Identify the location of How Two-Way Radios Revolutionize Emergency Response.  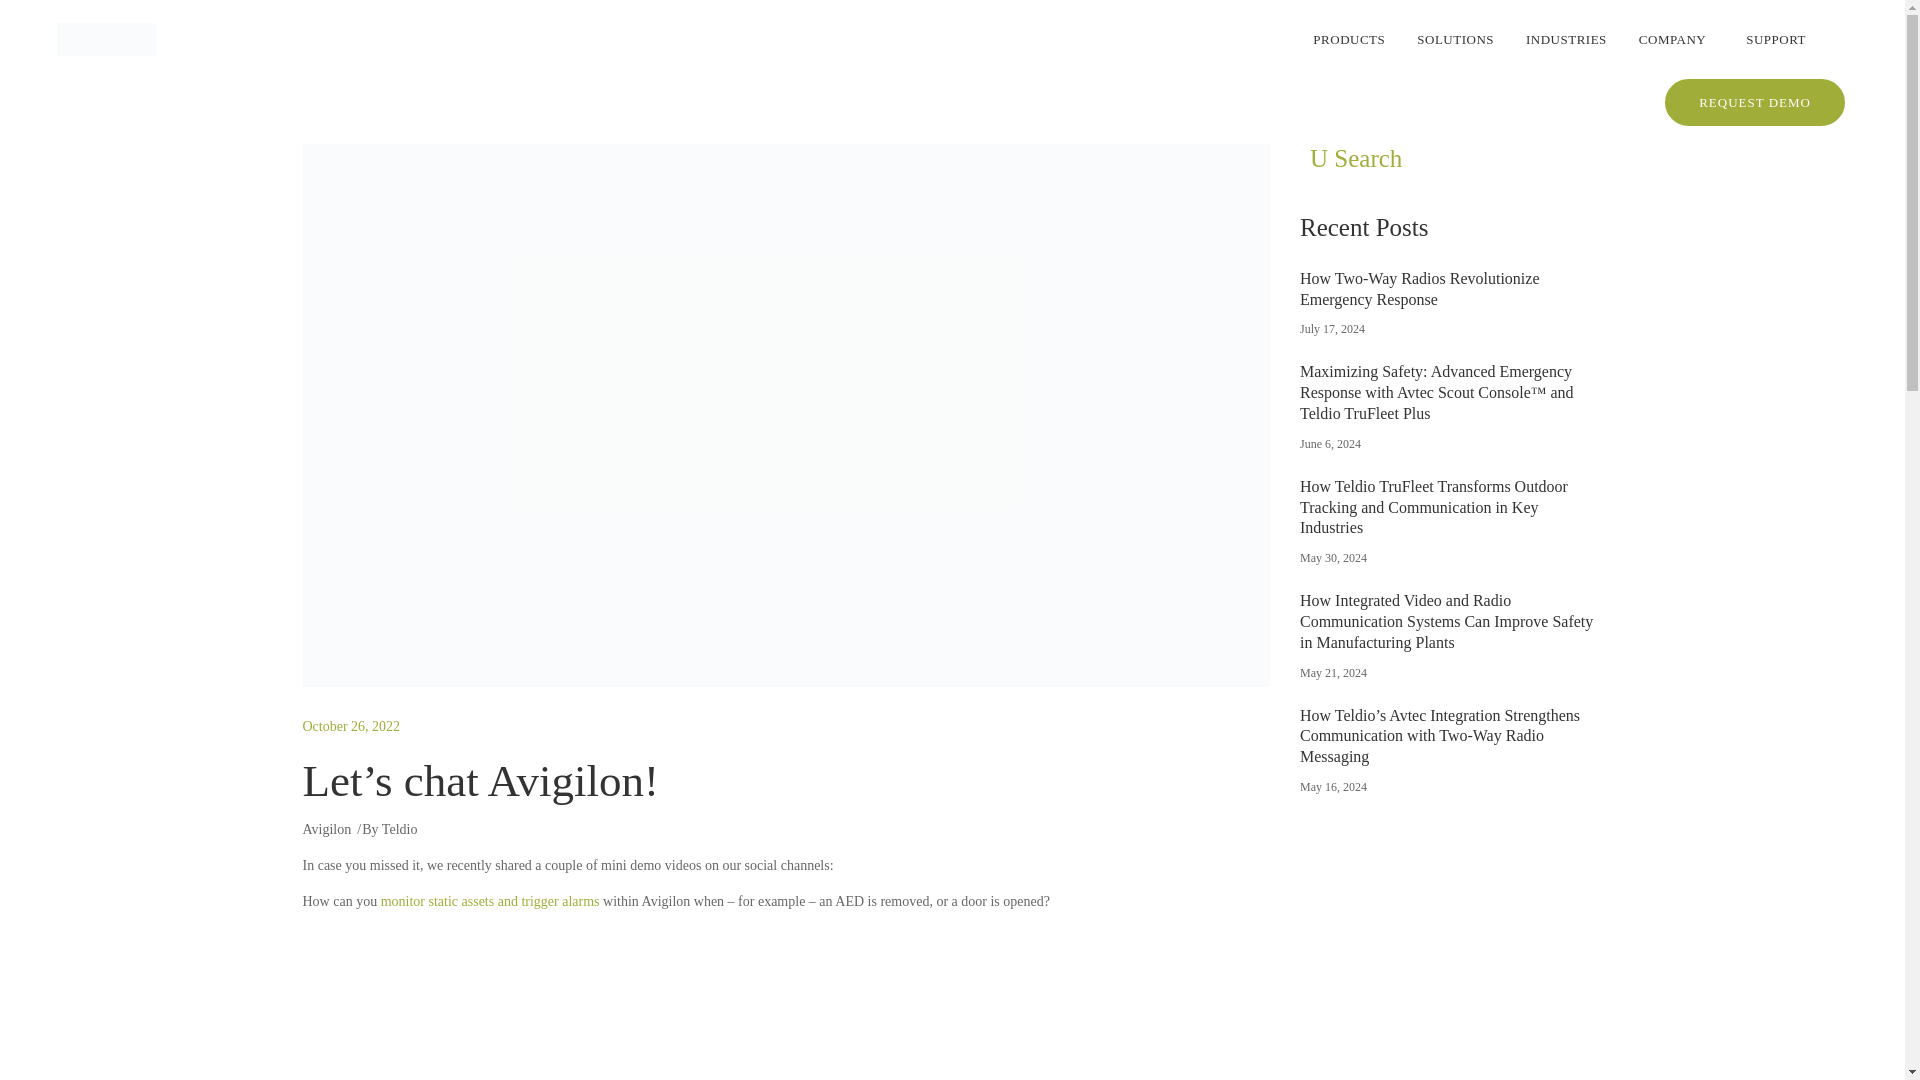
(1419, 288).